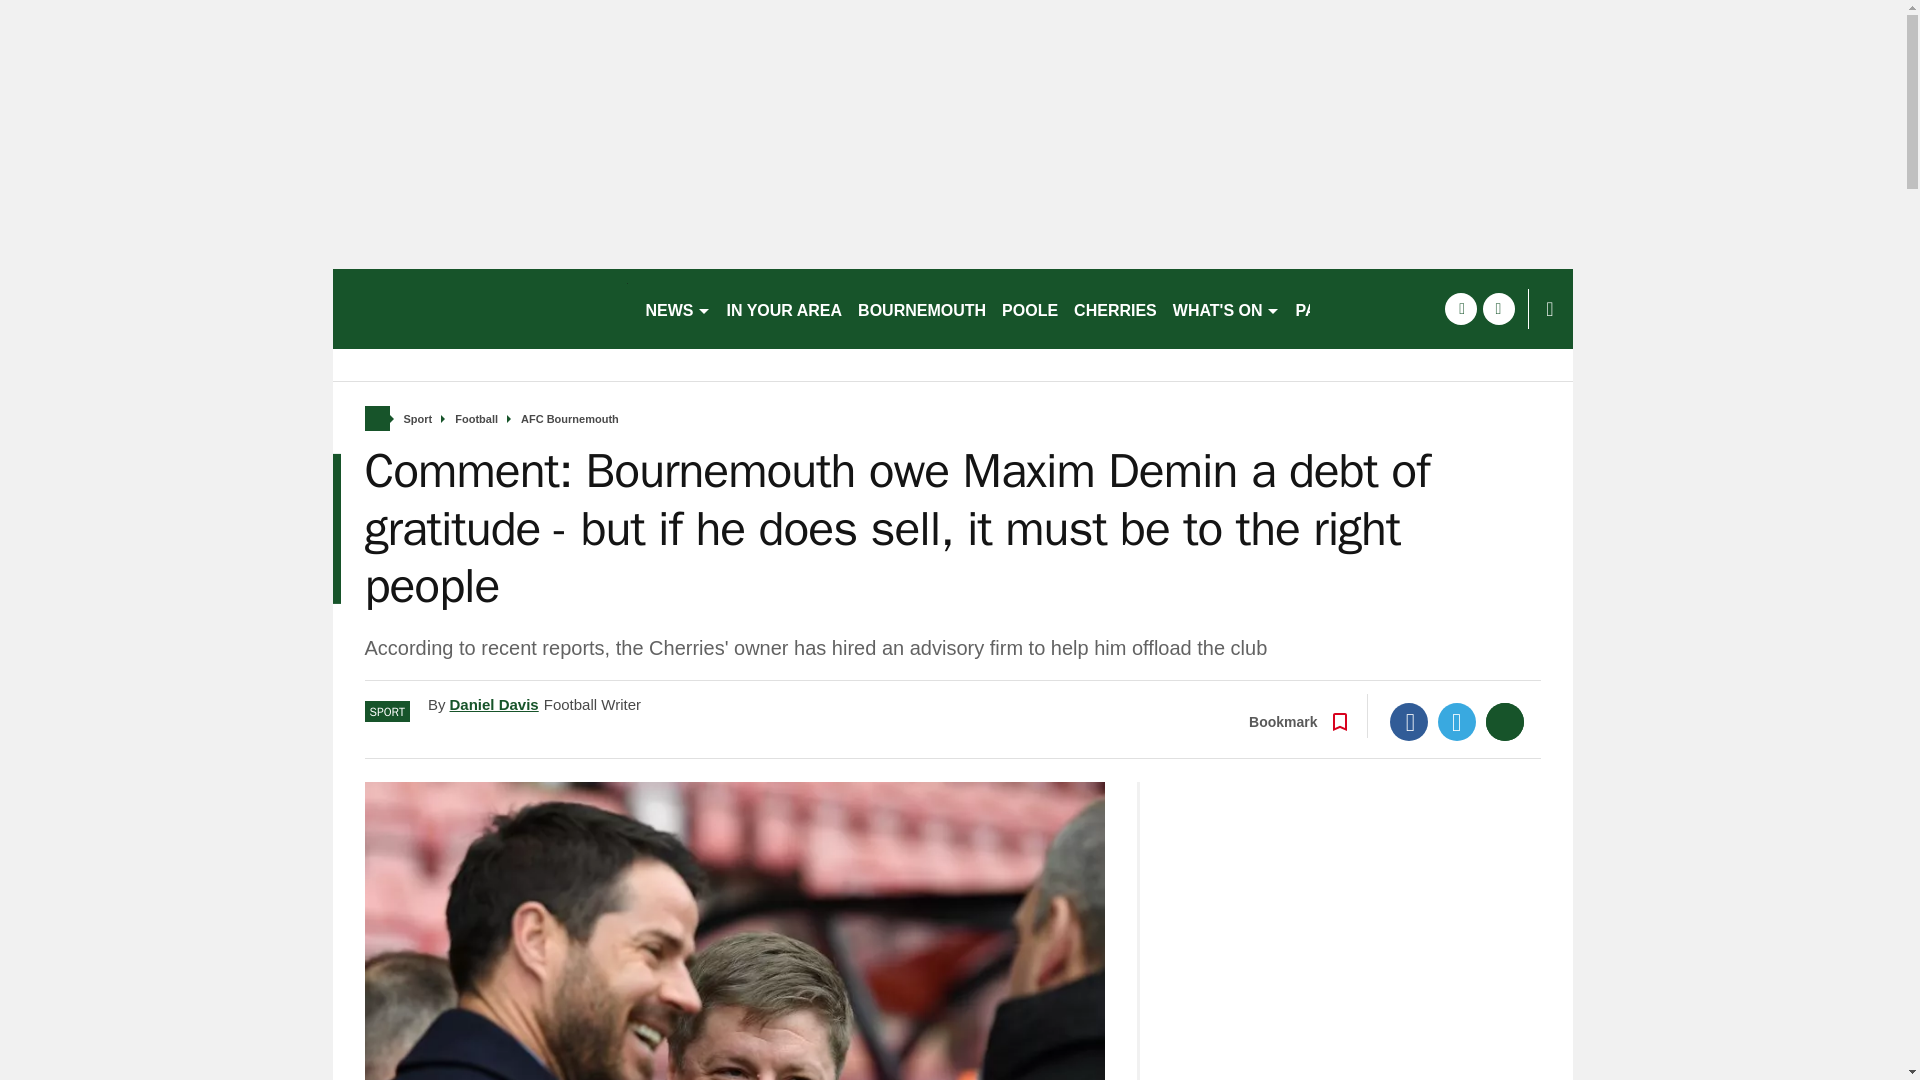  What do you see at coordinates (1498, 308) in the screenshot?
I see `twitter` at bounding box center [1498, 308].